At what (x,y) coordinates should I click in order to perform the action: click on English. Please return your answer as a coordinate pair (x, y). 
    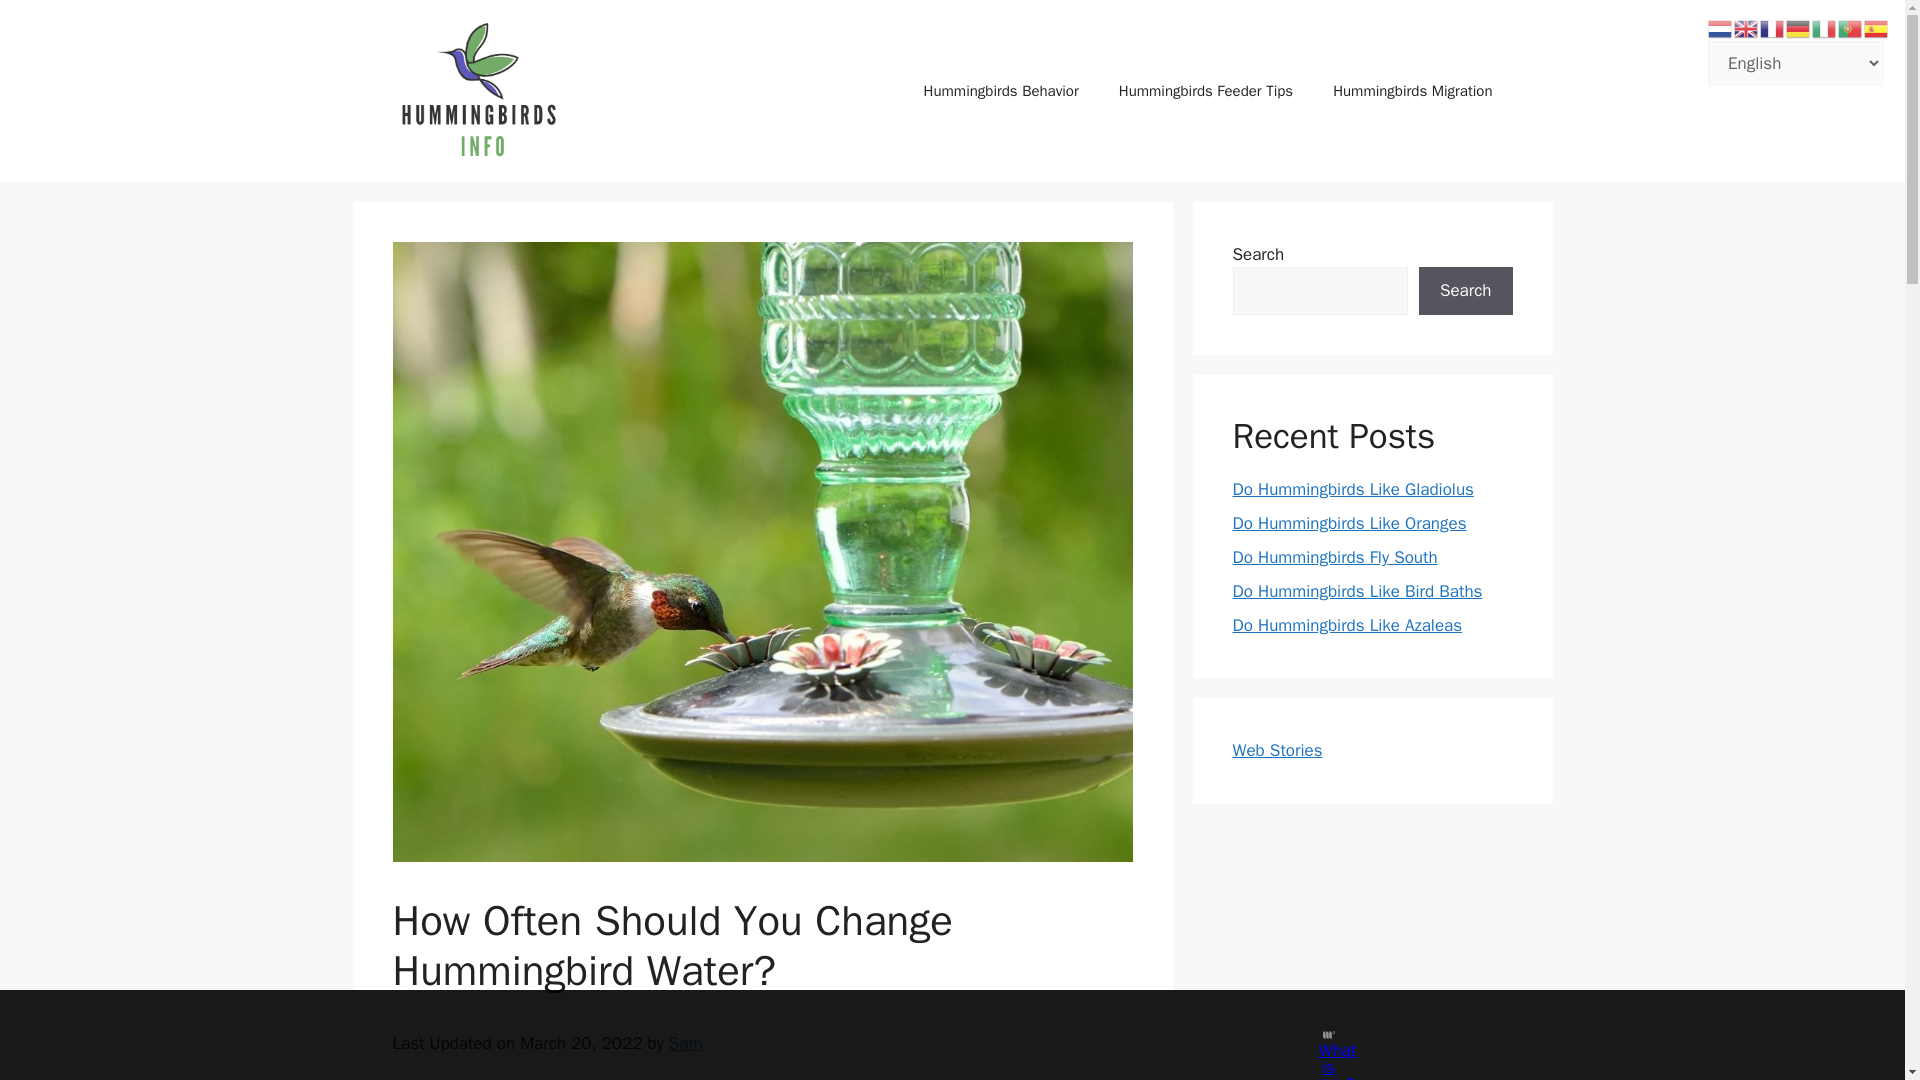
    Looking at the image, I should click on (1746, 27).